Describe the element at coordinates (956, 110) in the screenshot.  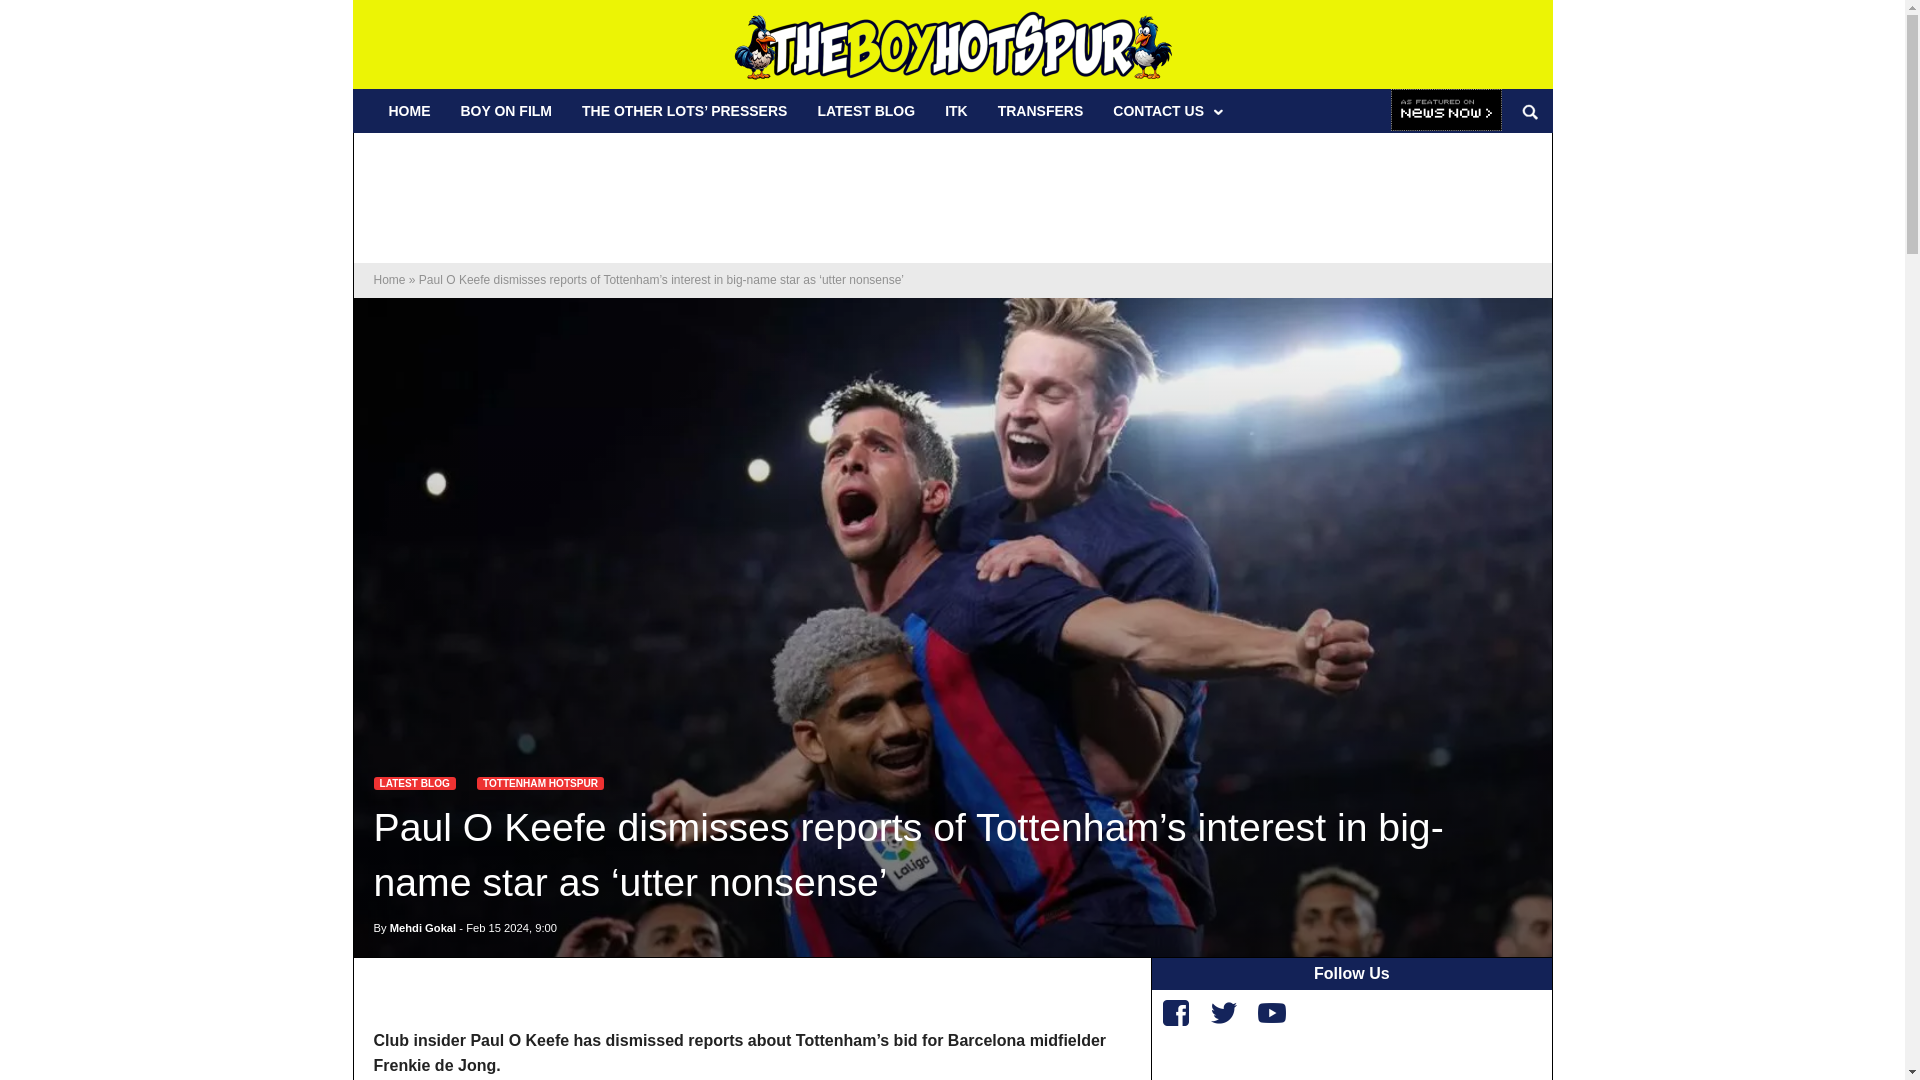
I see `ITK` at that location.